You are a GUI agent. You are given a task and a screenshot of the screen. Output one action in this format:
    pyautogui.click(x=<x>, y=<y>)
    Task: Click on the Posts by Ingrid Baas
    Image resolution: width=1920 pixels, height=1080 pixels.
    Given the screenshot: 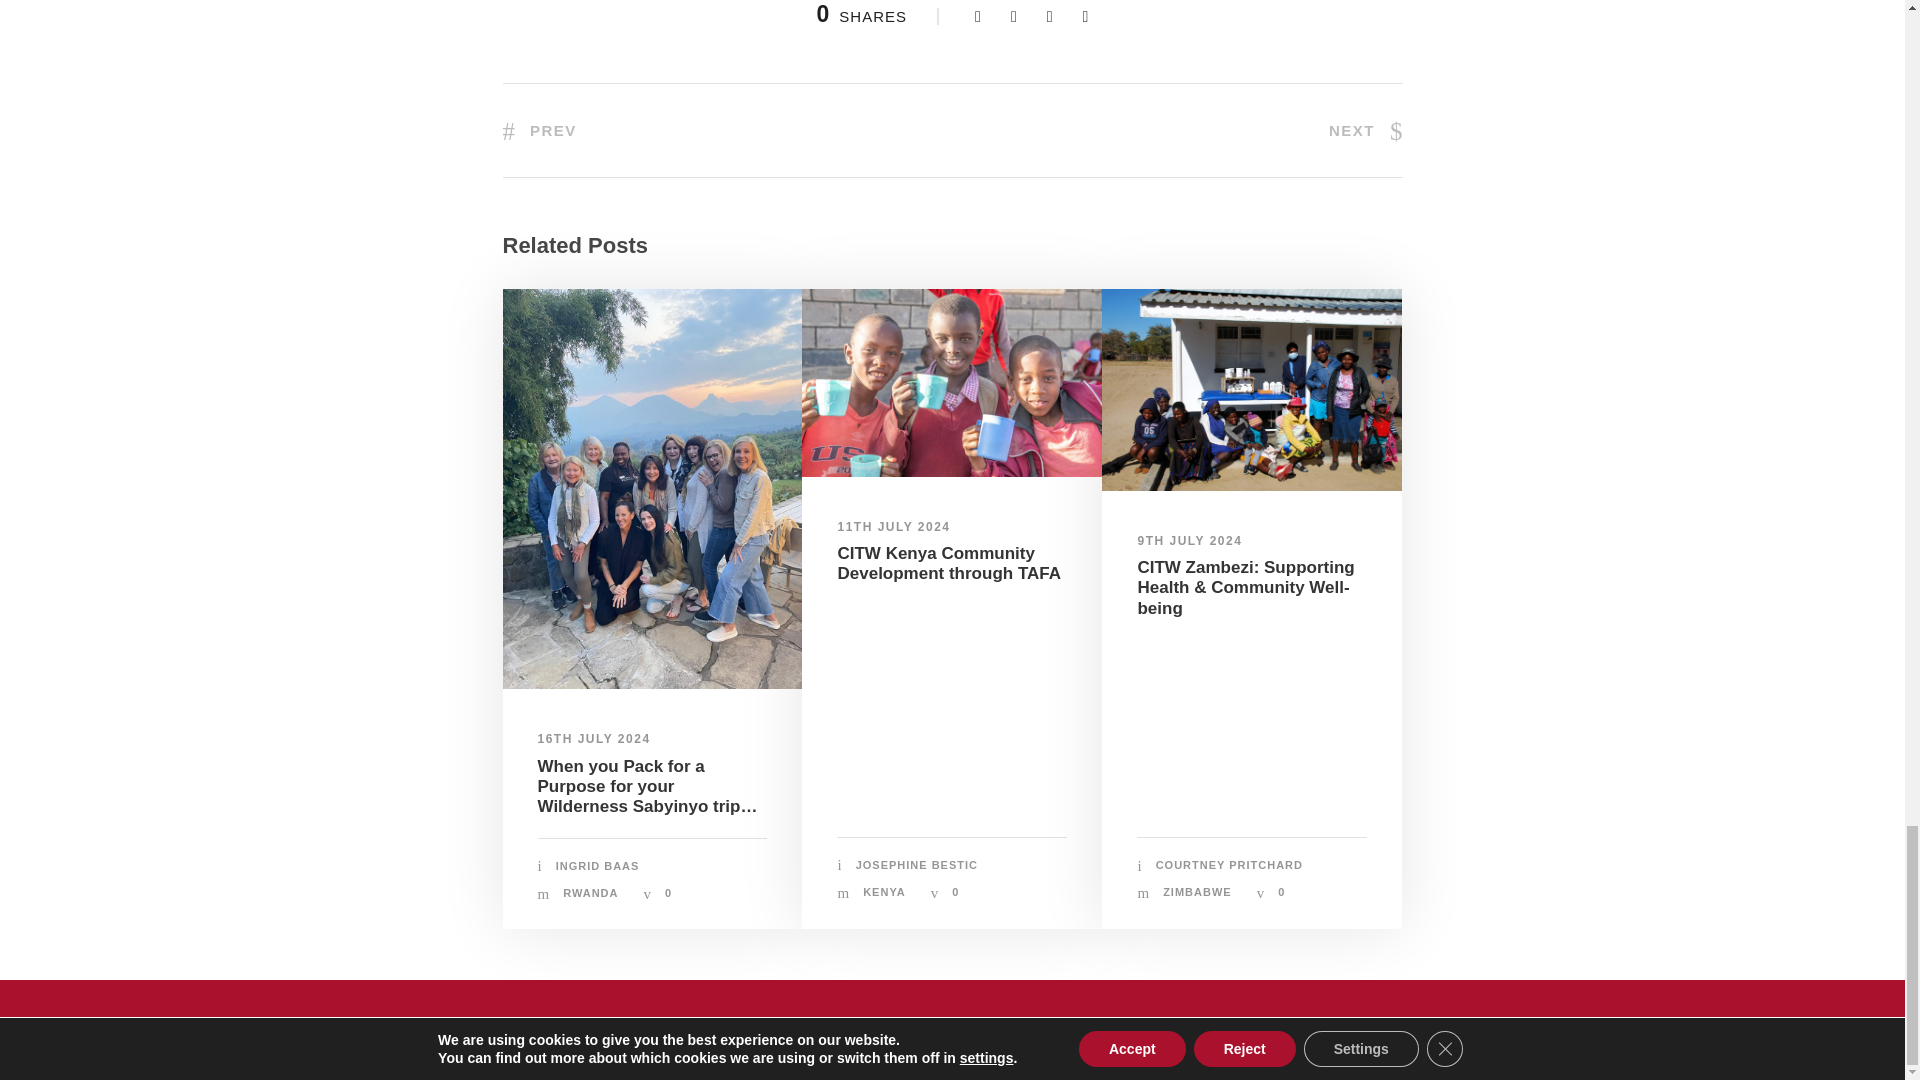 What is the action you would take?
    pyautogui.click(x=598, y=865)
    